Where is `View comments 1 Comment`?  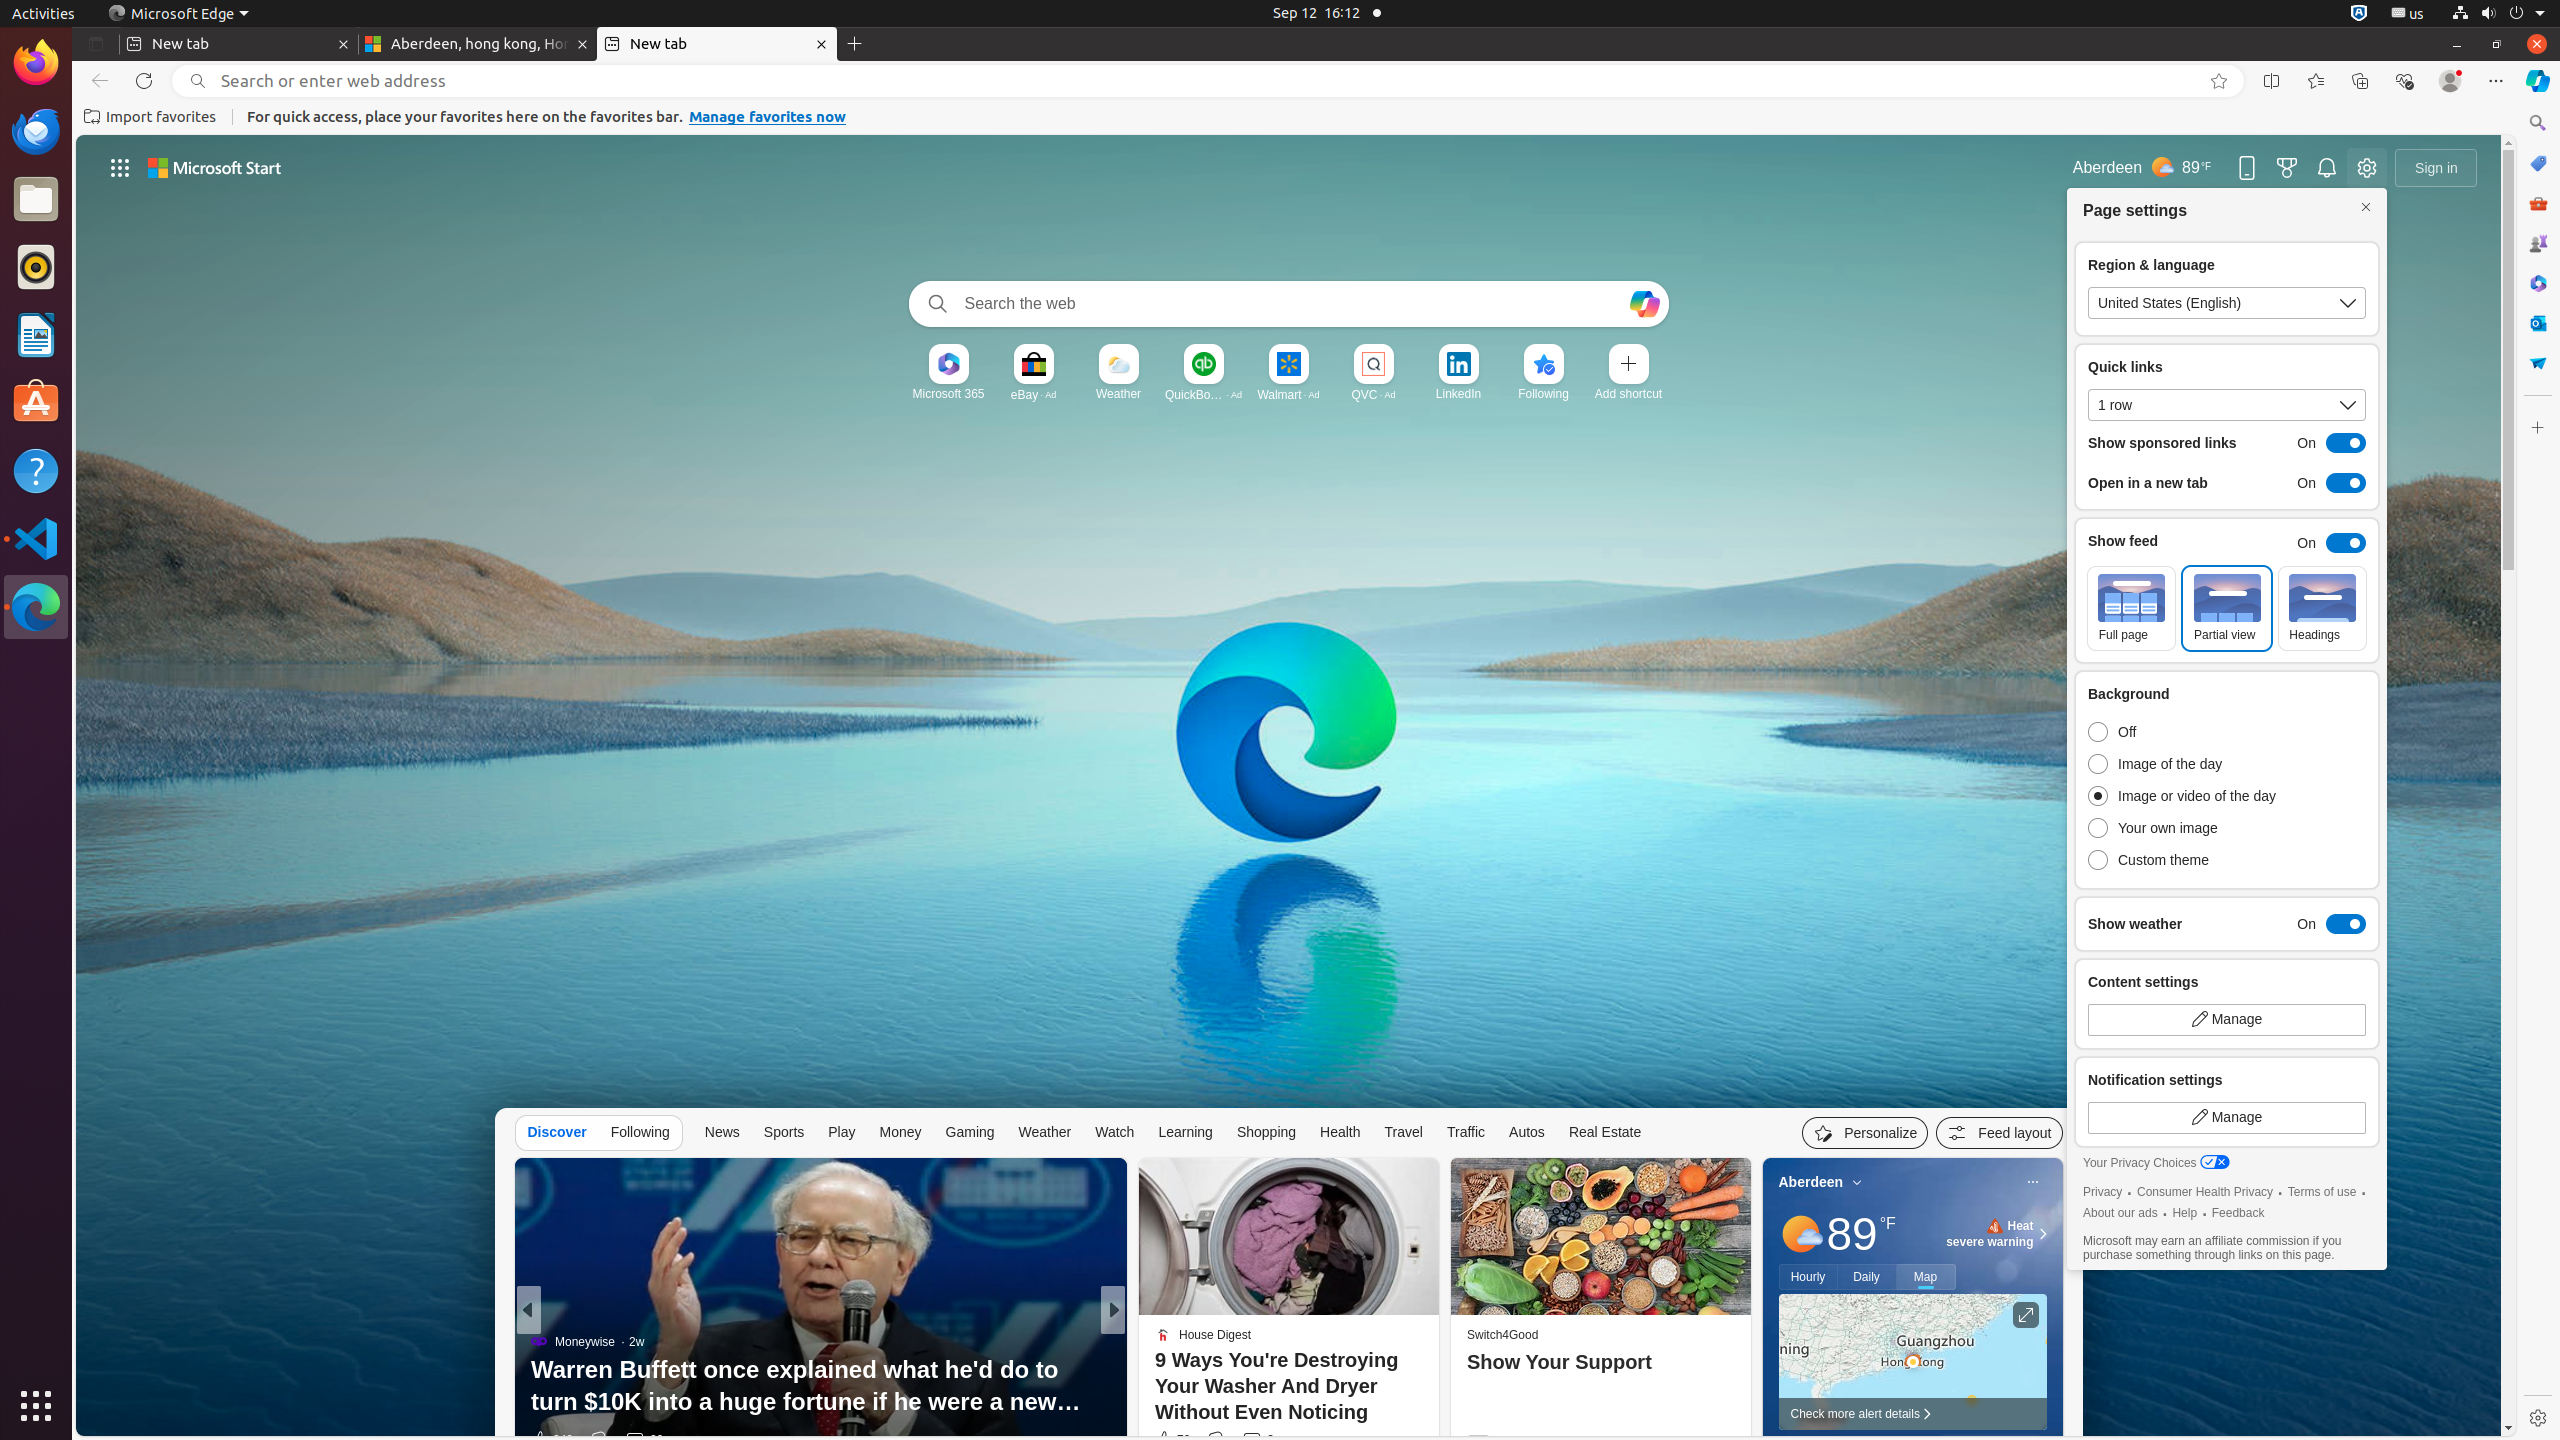 View comments 1 Comment is located at coordinates (1247, 1440).